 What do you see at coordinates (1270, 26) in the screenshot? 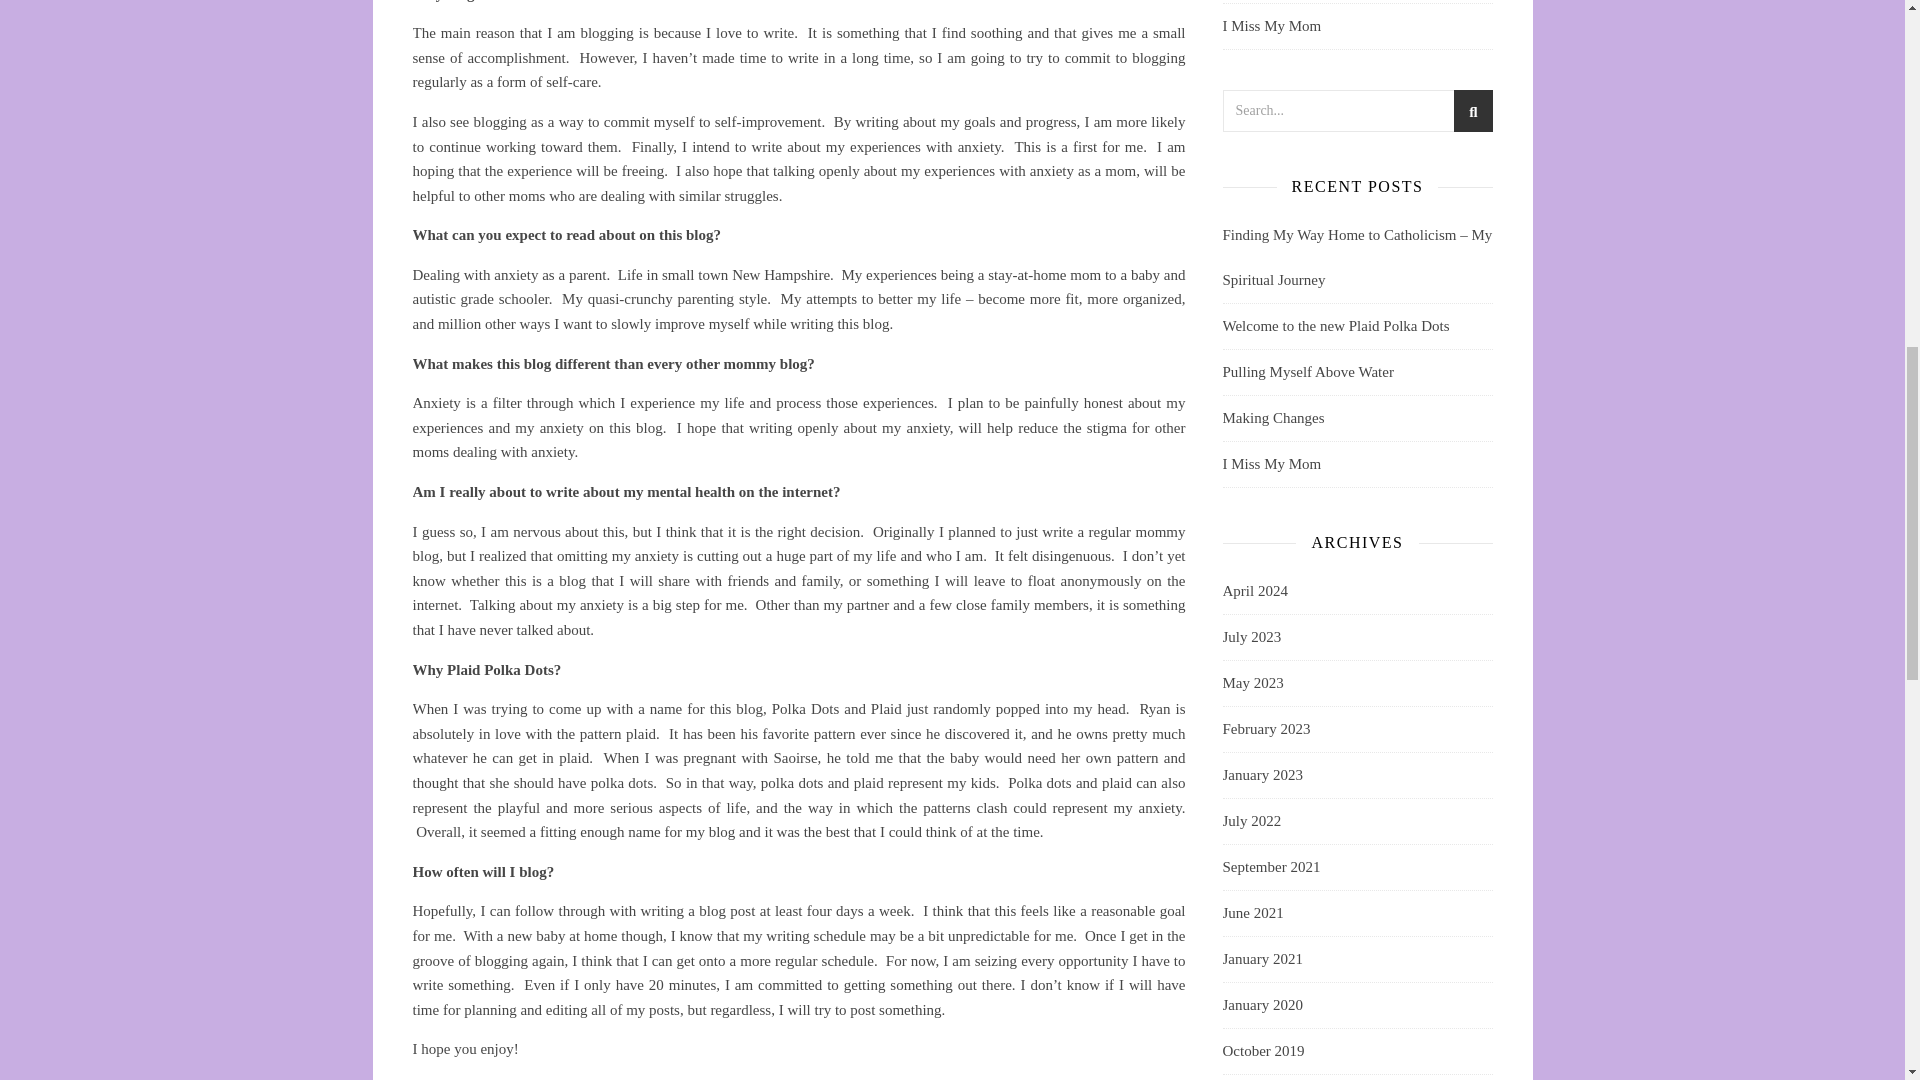
I see `I Miss My Mom` at bounding box center [1270, 26].